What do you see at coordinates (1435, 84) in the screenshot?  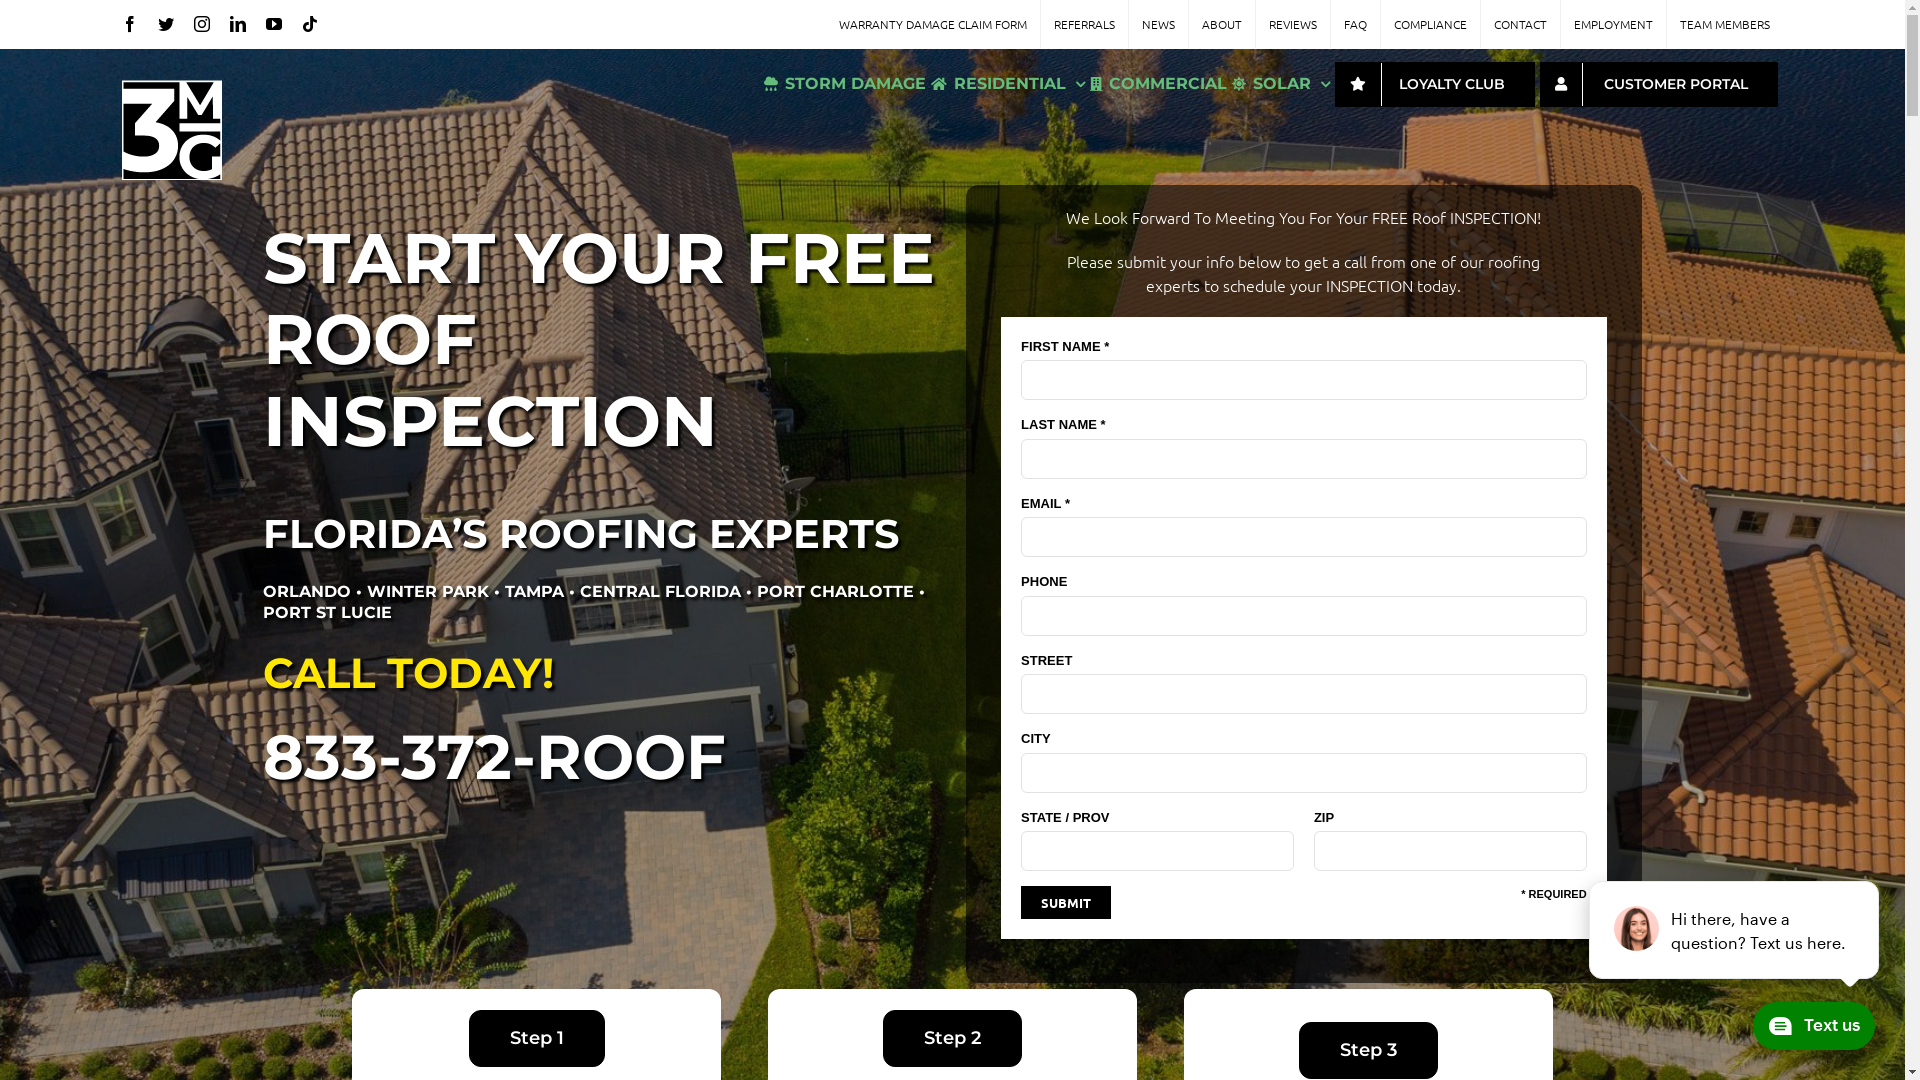 I see `LOYALTY CLUB` at bounding box center [1435, 84].